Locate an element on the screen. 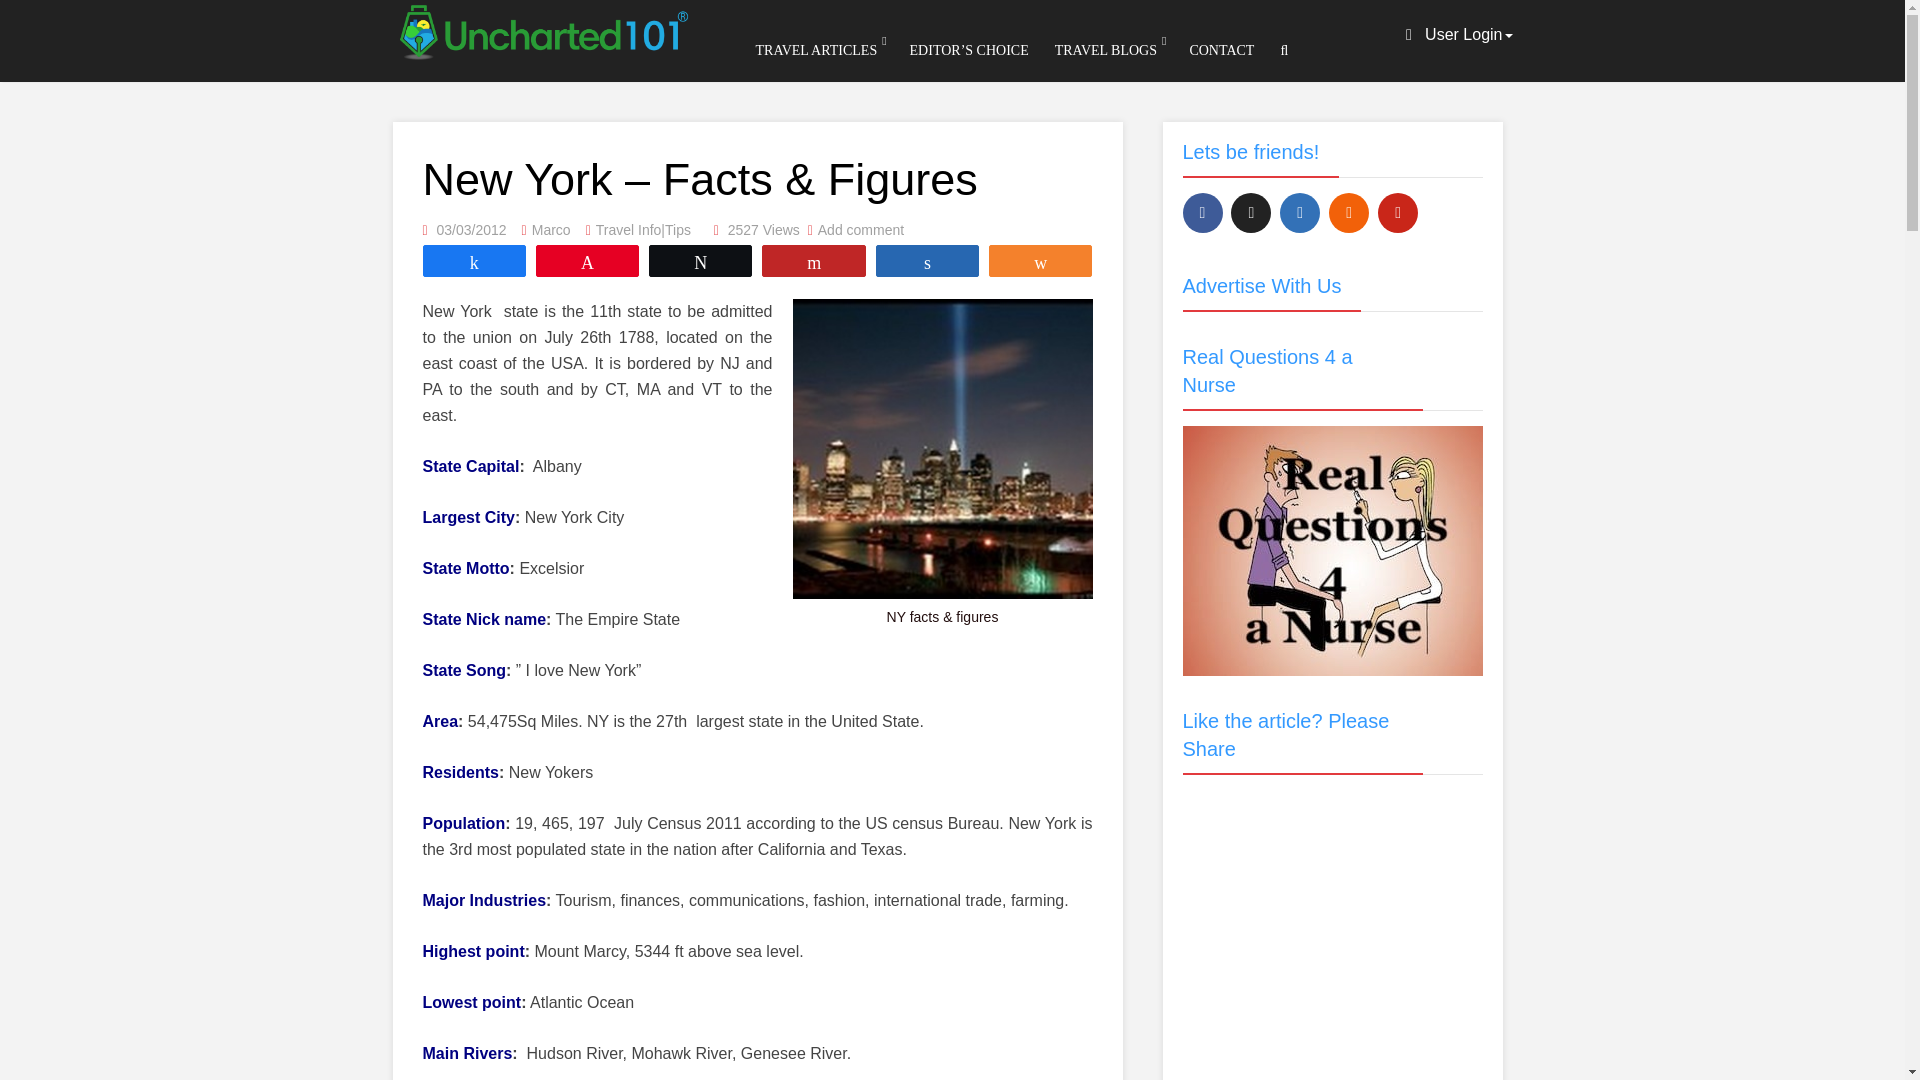  TRAVEL BLOGS is located at coordinates (1106, 50).